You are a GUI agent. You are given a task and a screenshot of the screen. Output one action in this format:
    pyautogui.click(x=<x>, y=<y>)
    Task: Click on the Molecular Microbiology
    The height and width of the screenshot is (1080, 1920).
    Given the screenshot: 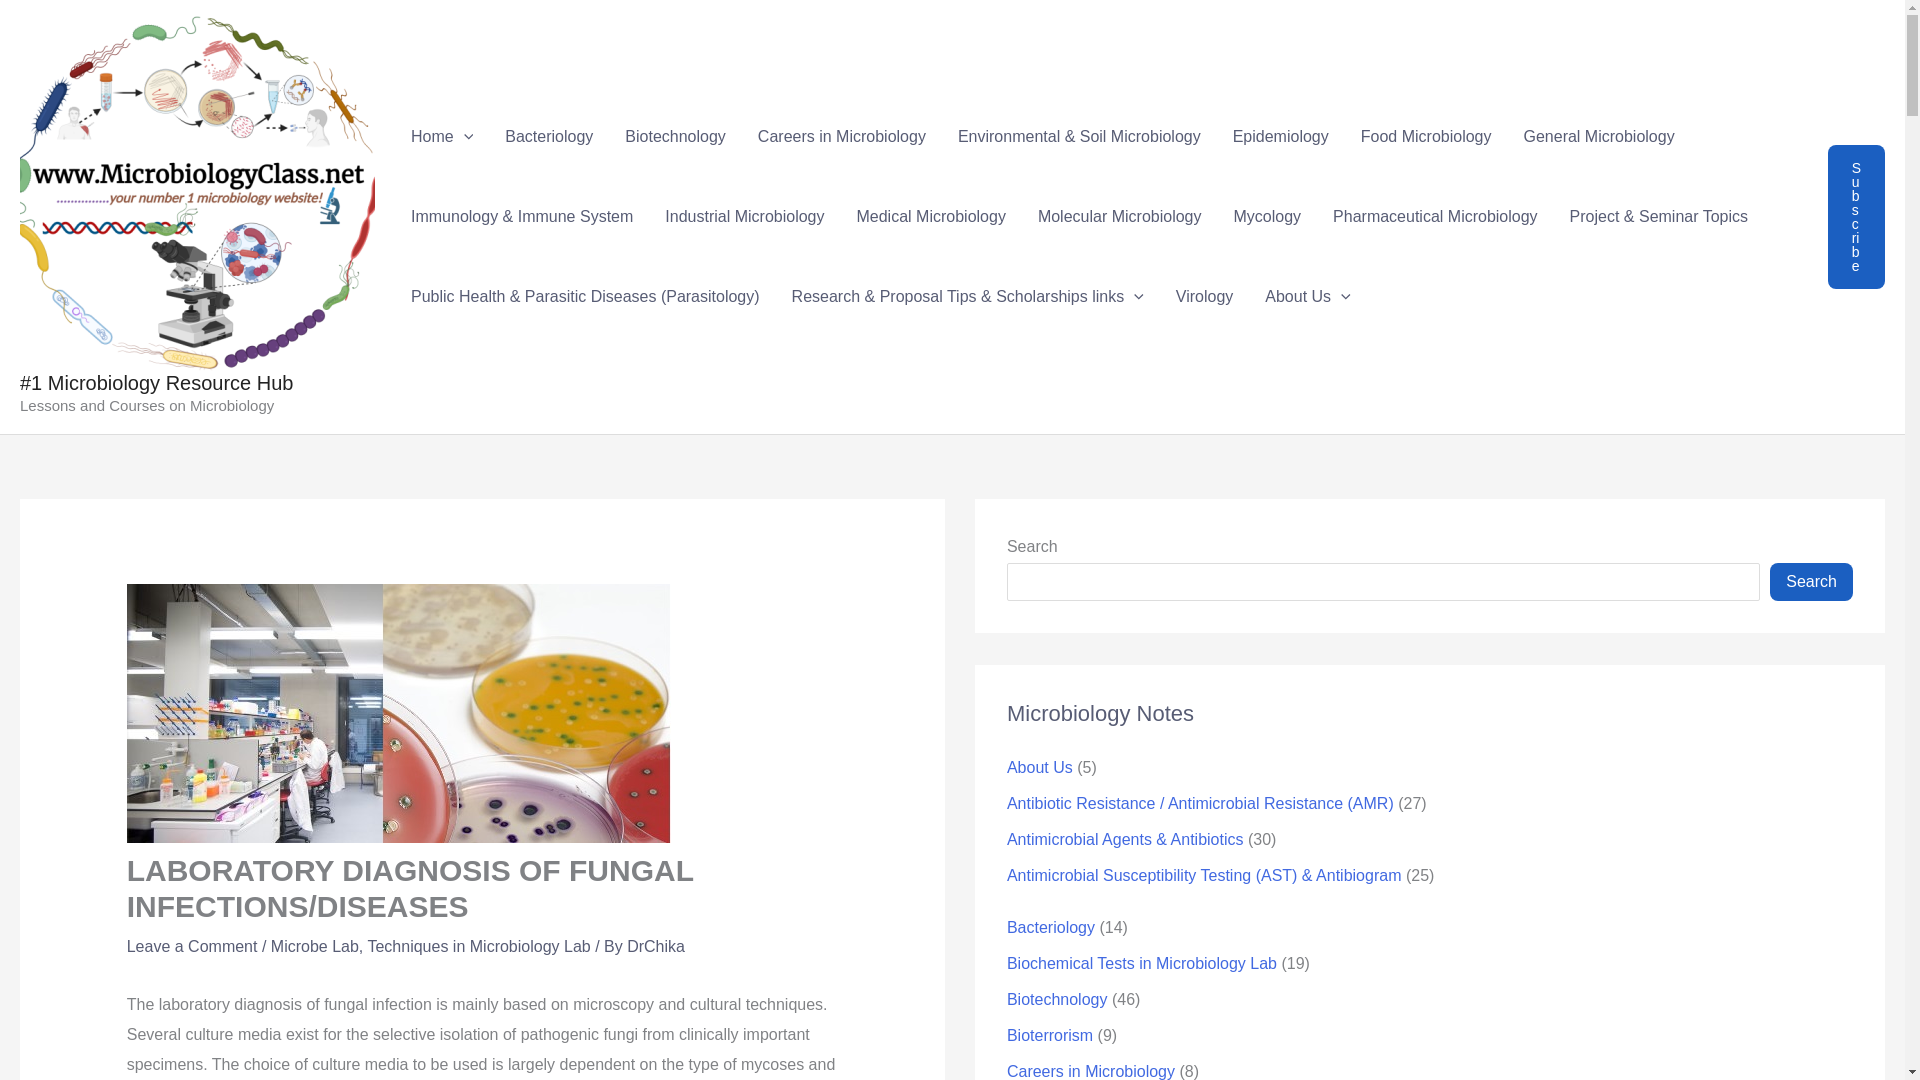 What is the action you would take?
    pyautogui.click(x=1119, y=217)
    